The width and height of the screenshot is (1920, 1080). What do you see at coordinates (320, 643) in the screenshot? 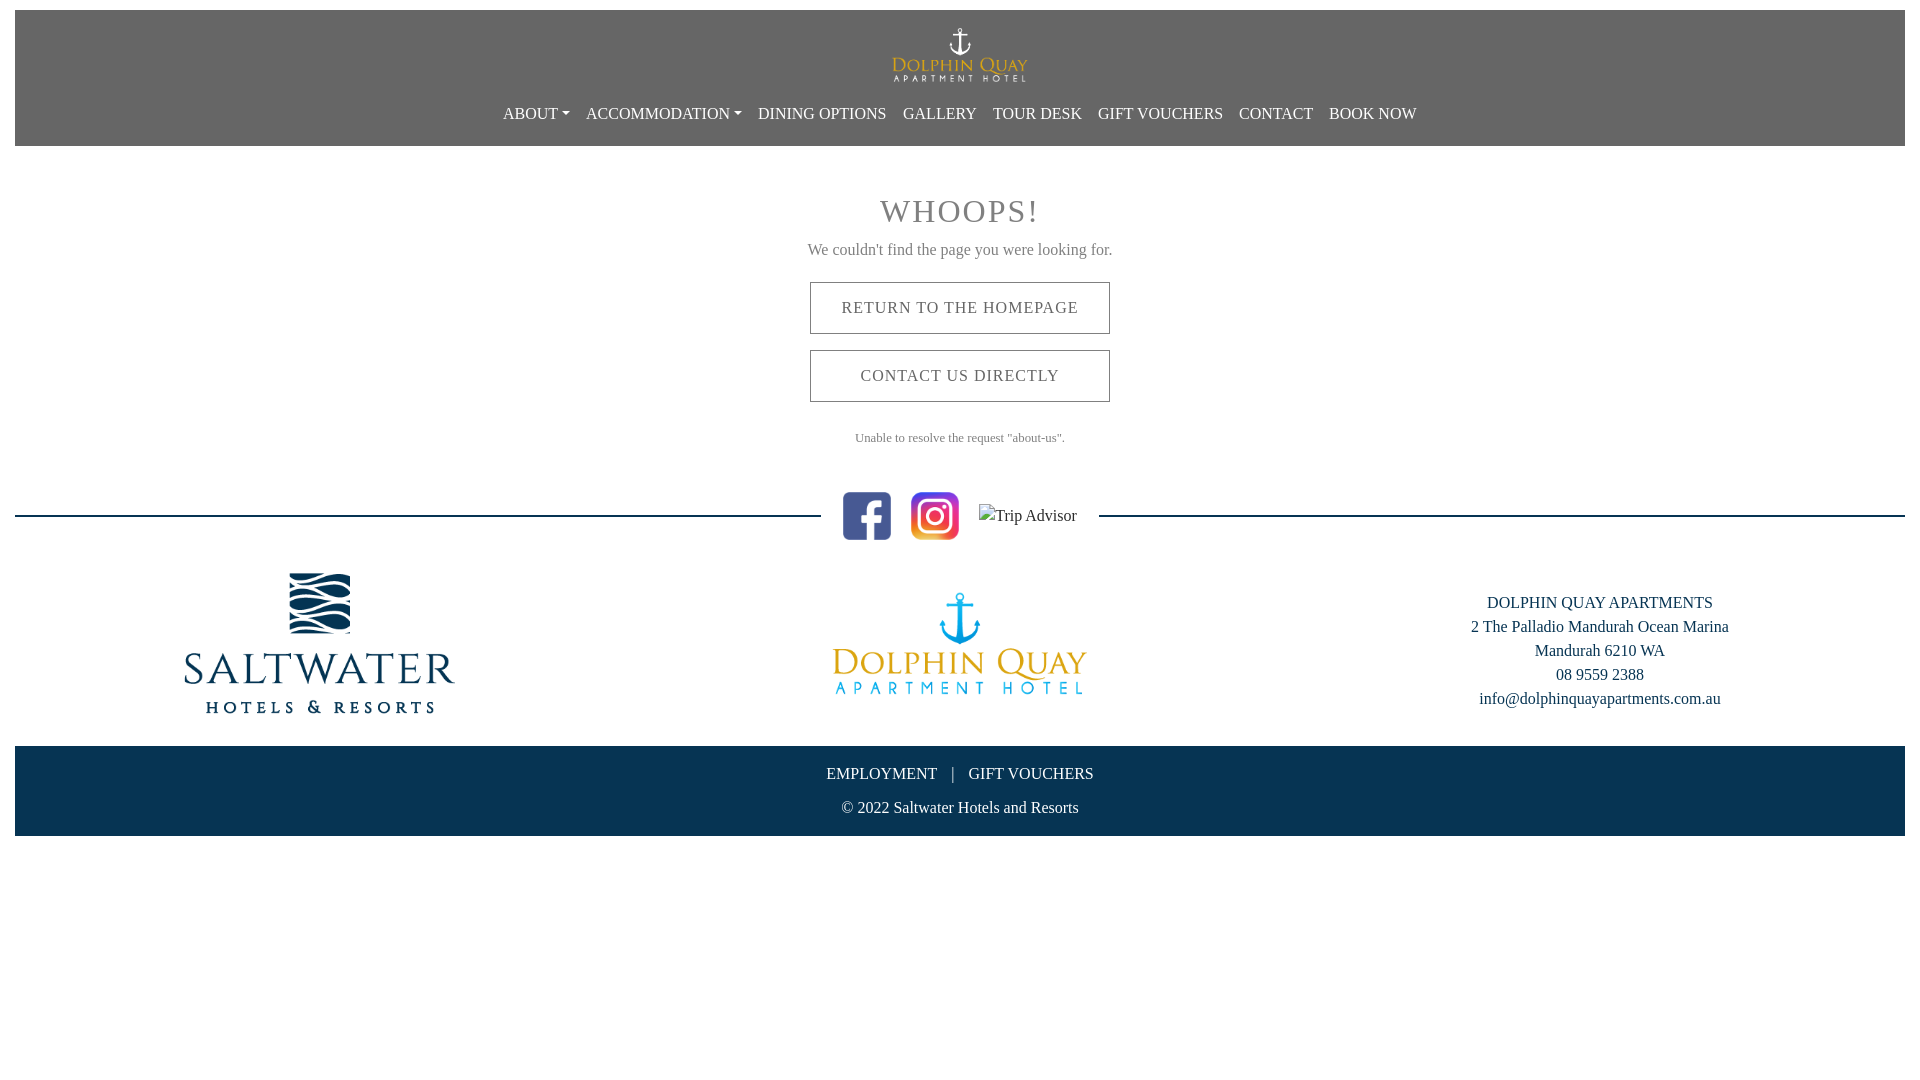
I see `Saltwater Hotels & Resorts` at bounding box center [320, 643].